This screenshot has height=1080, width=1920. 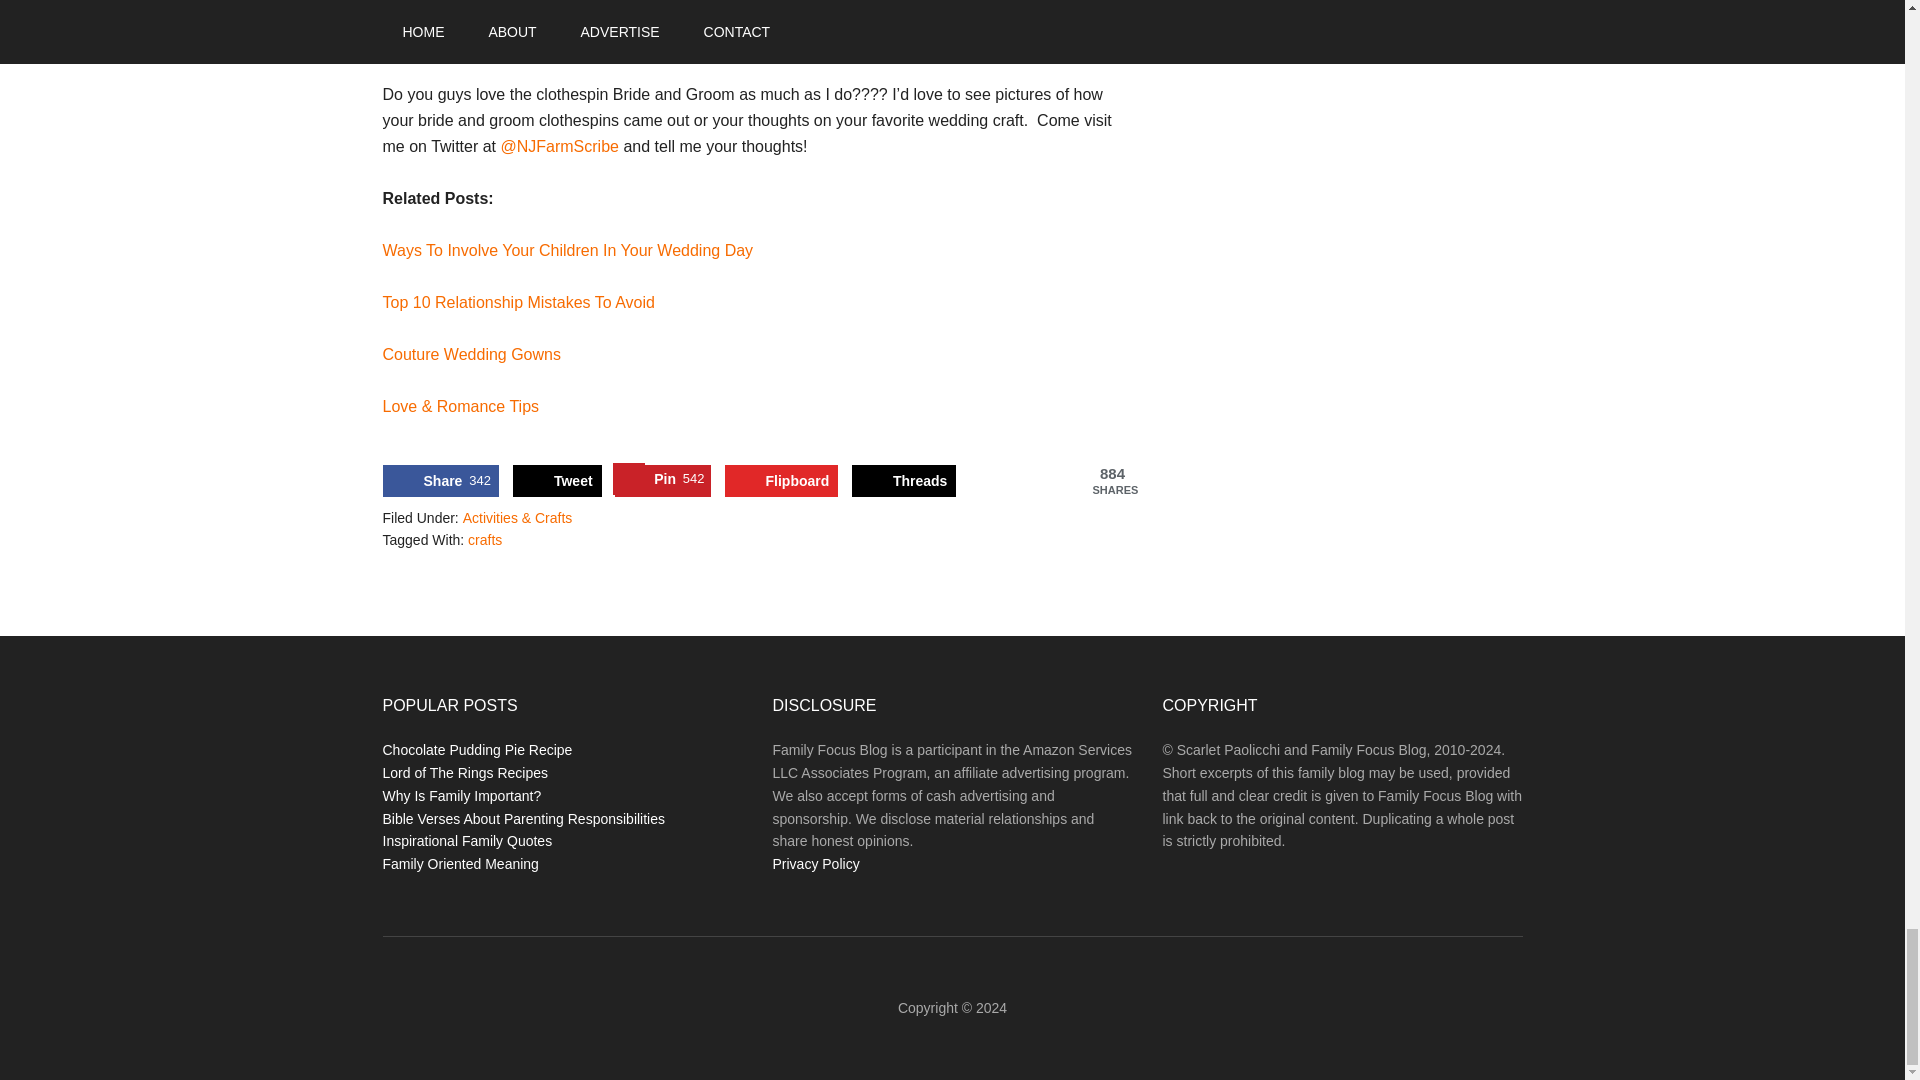 I want to click on Share on Facebook, so click(x=440, y=480).